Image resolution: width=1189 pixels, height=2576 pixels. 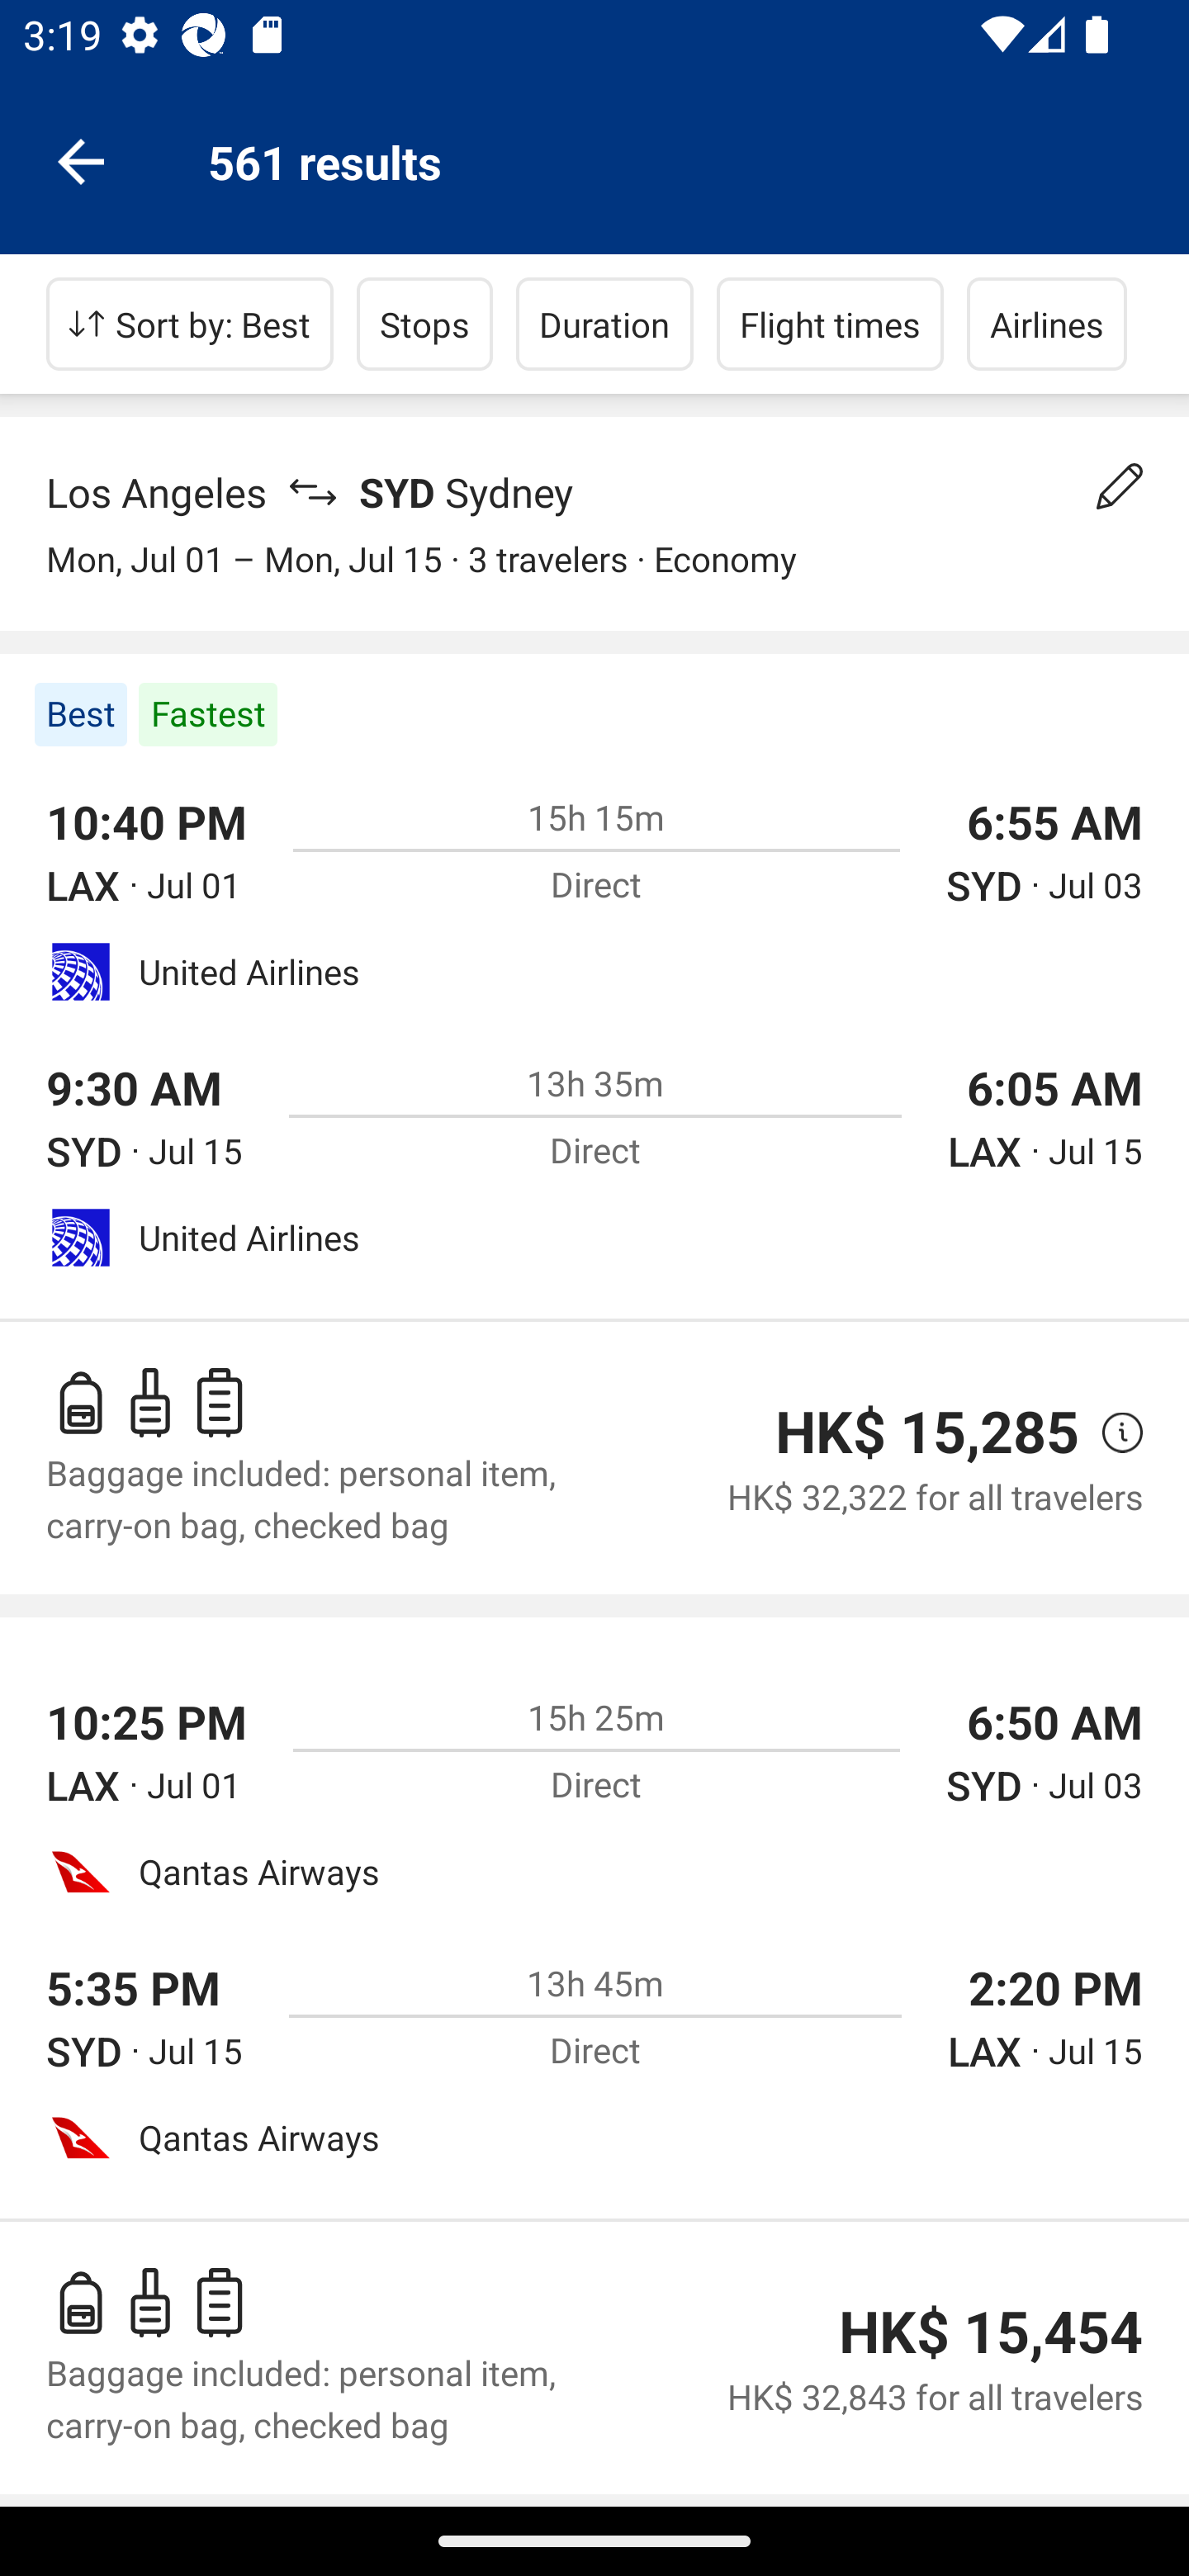 What do you see at coordinates (1120, 486) in the screenshot?
I see `Change your search details` at bounding box center [1120, 486].